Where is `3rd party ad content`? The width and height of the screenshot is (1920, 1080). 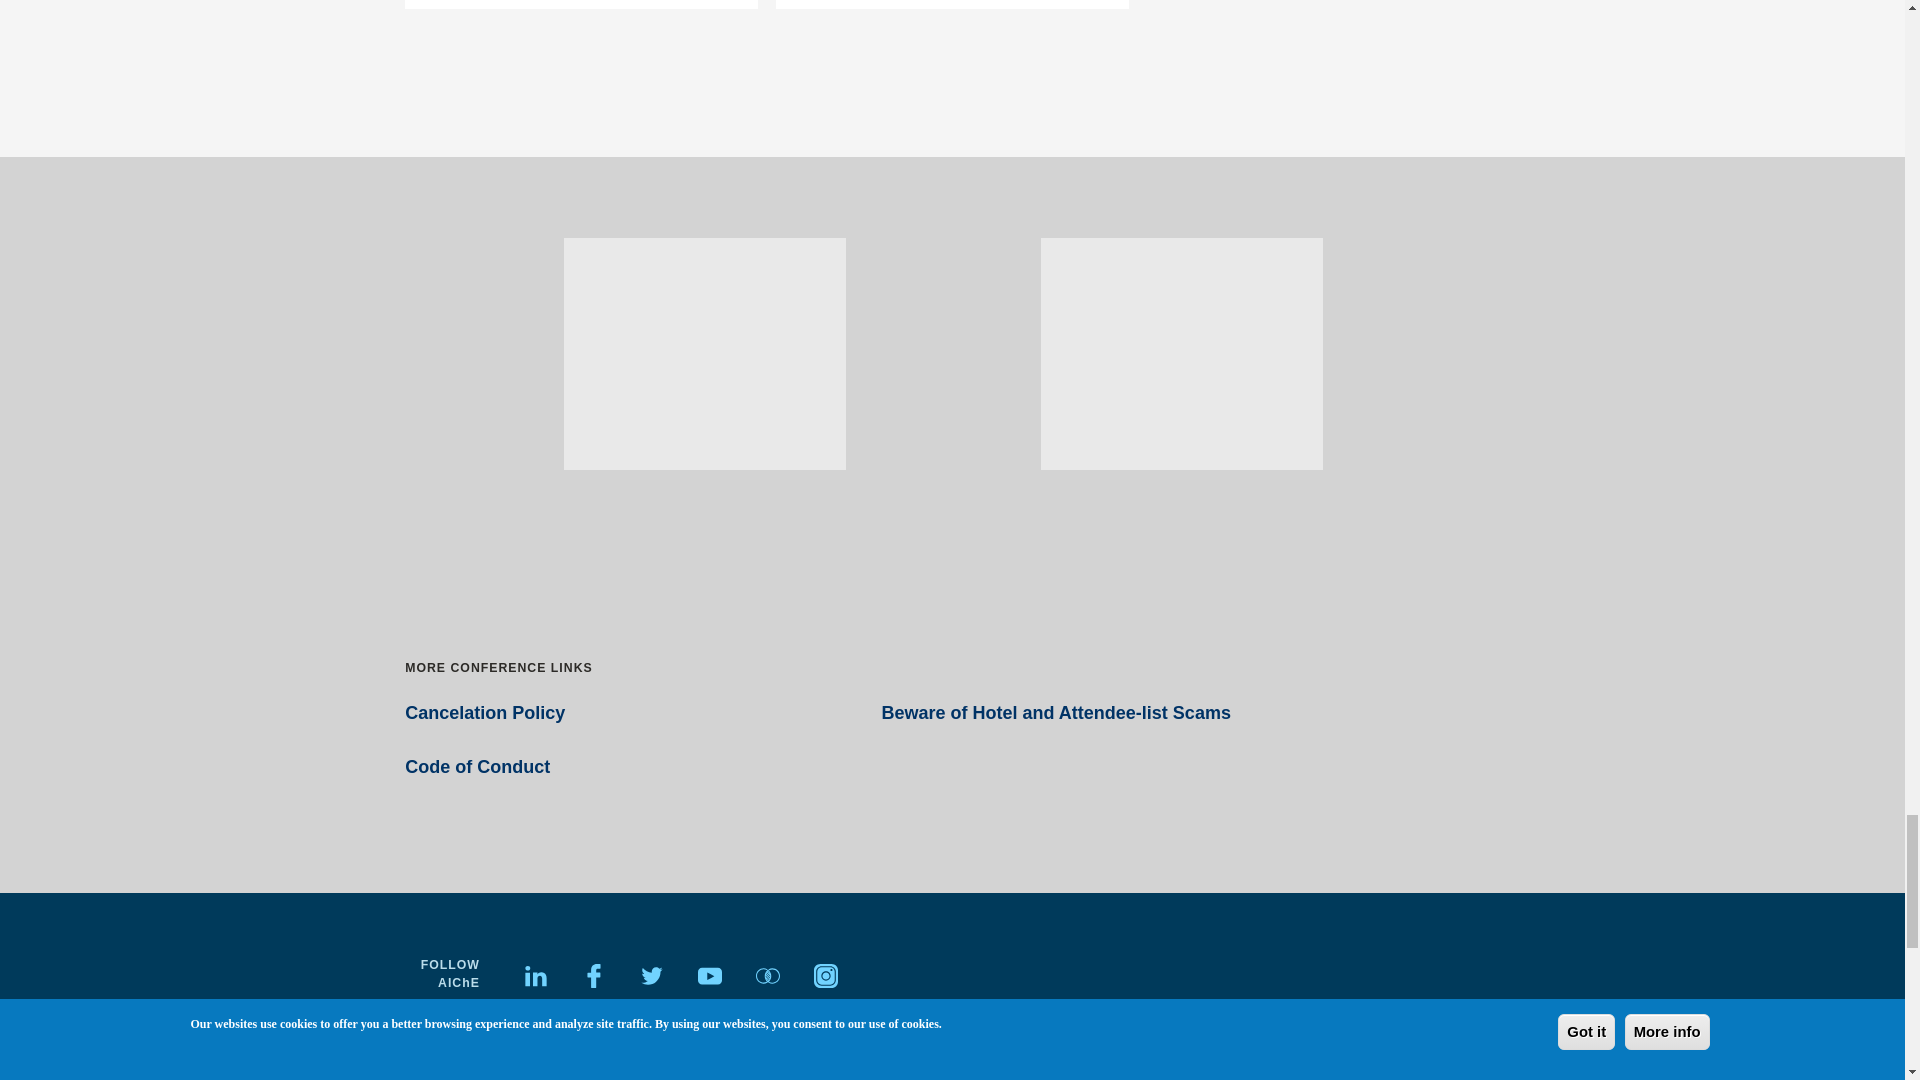 3rd party ad content is located at coordinates (704, 354).